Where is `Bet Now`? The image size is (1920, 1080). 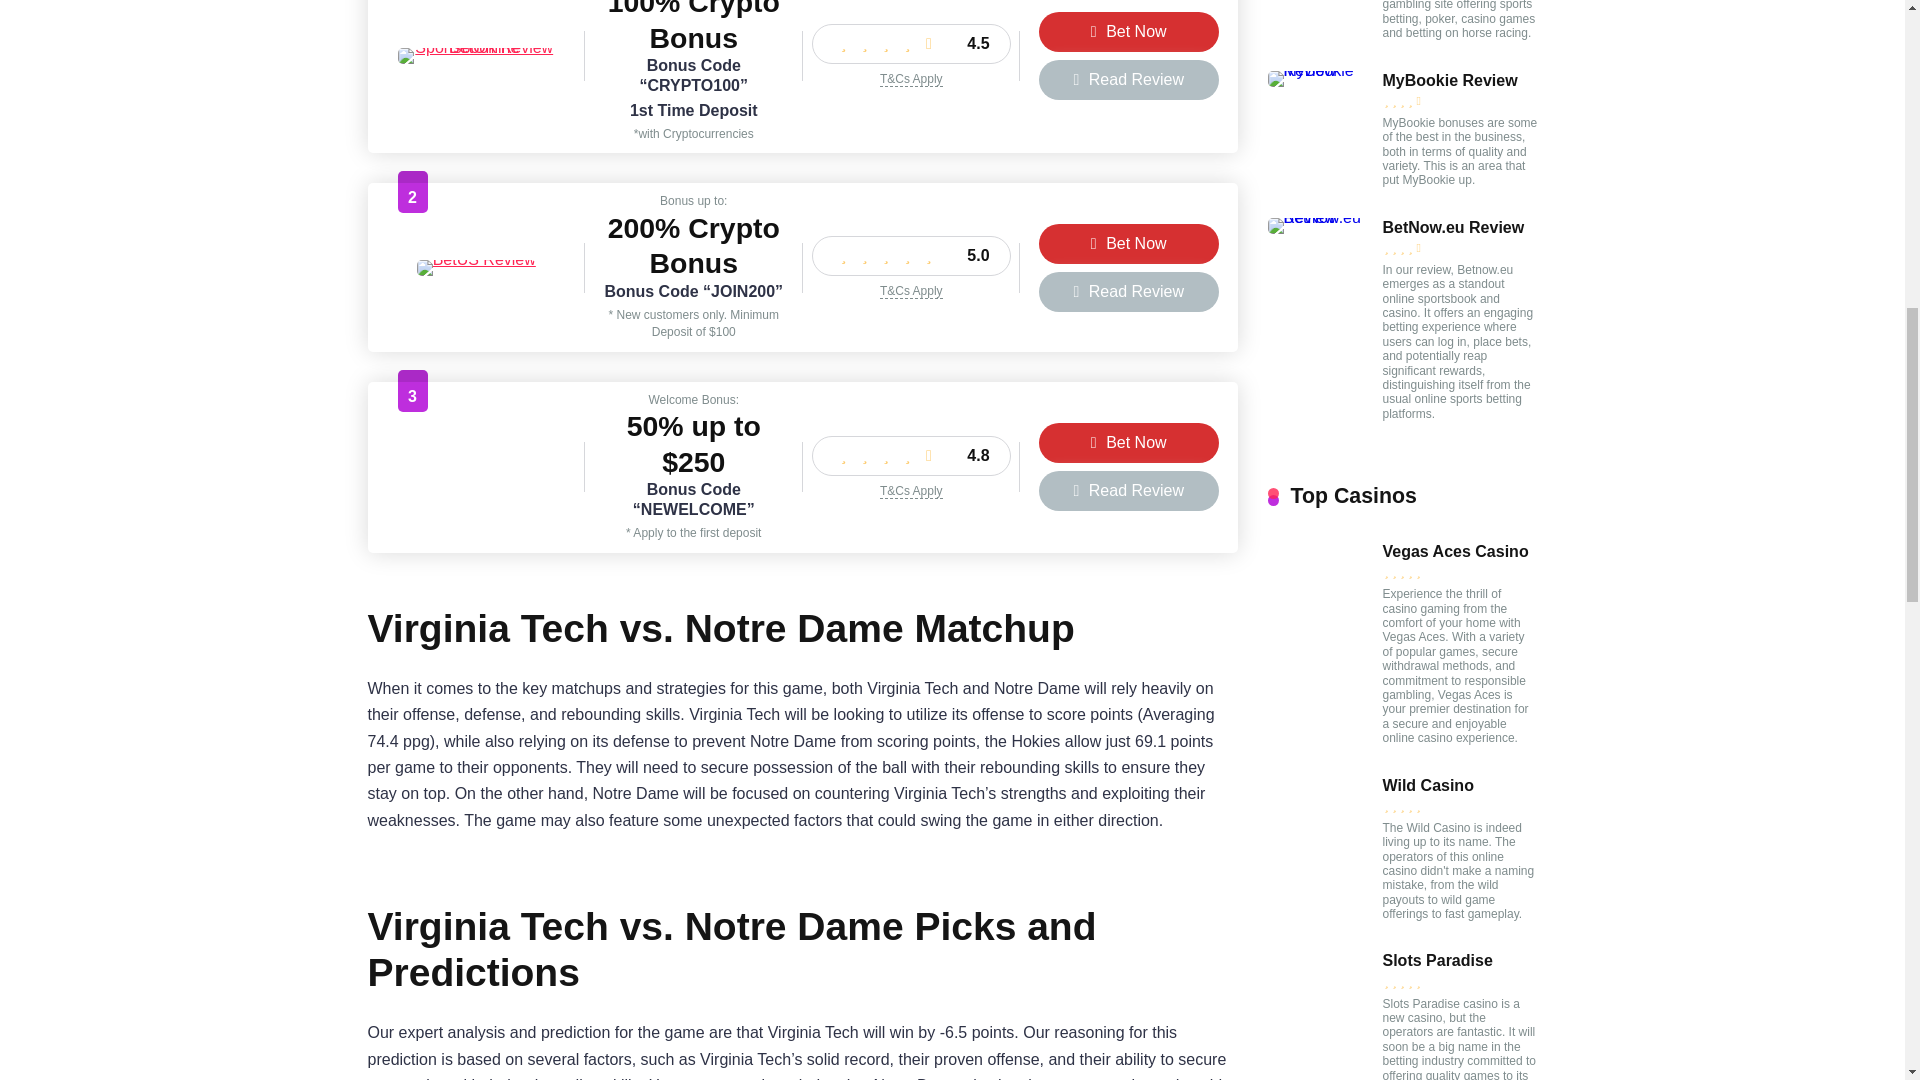 Bet Now is located at coordinates (1128, 31).